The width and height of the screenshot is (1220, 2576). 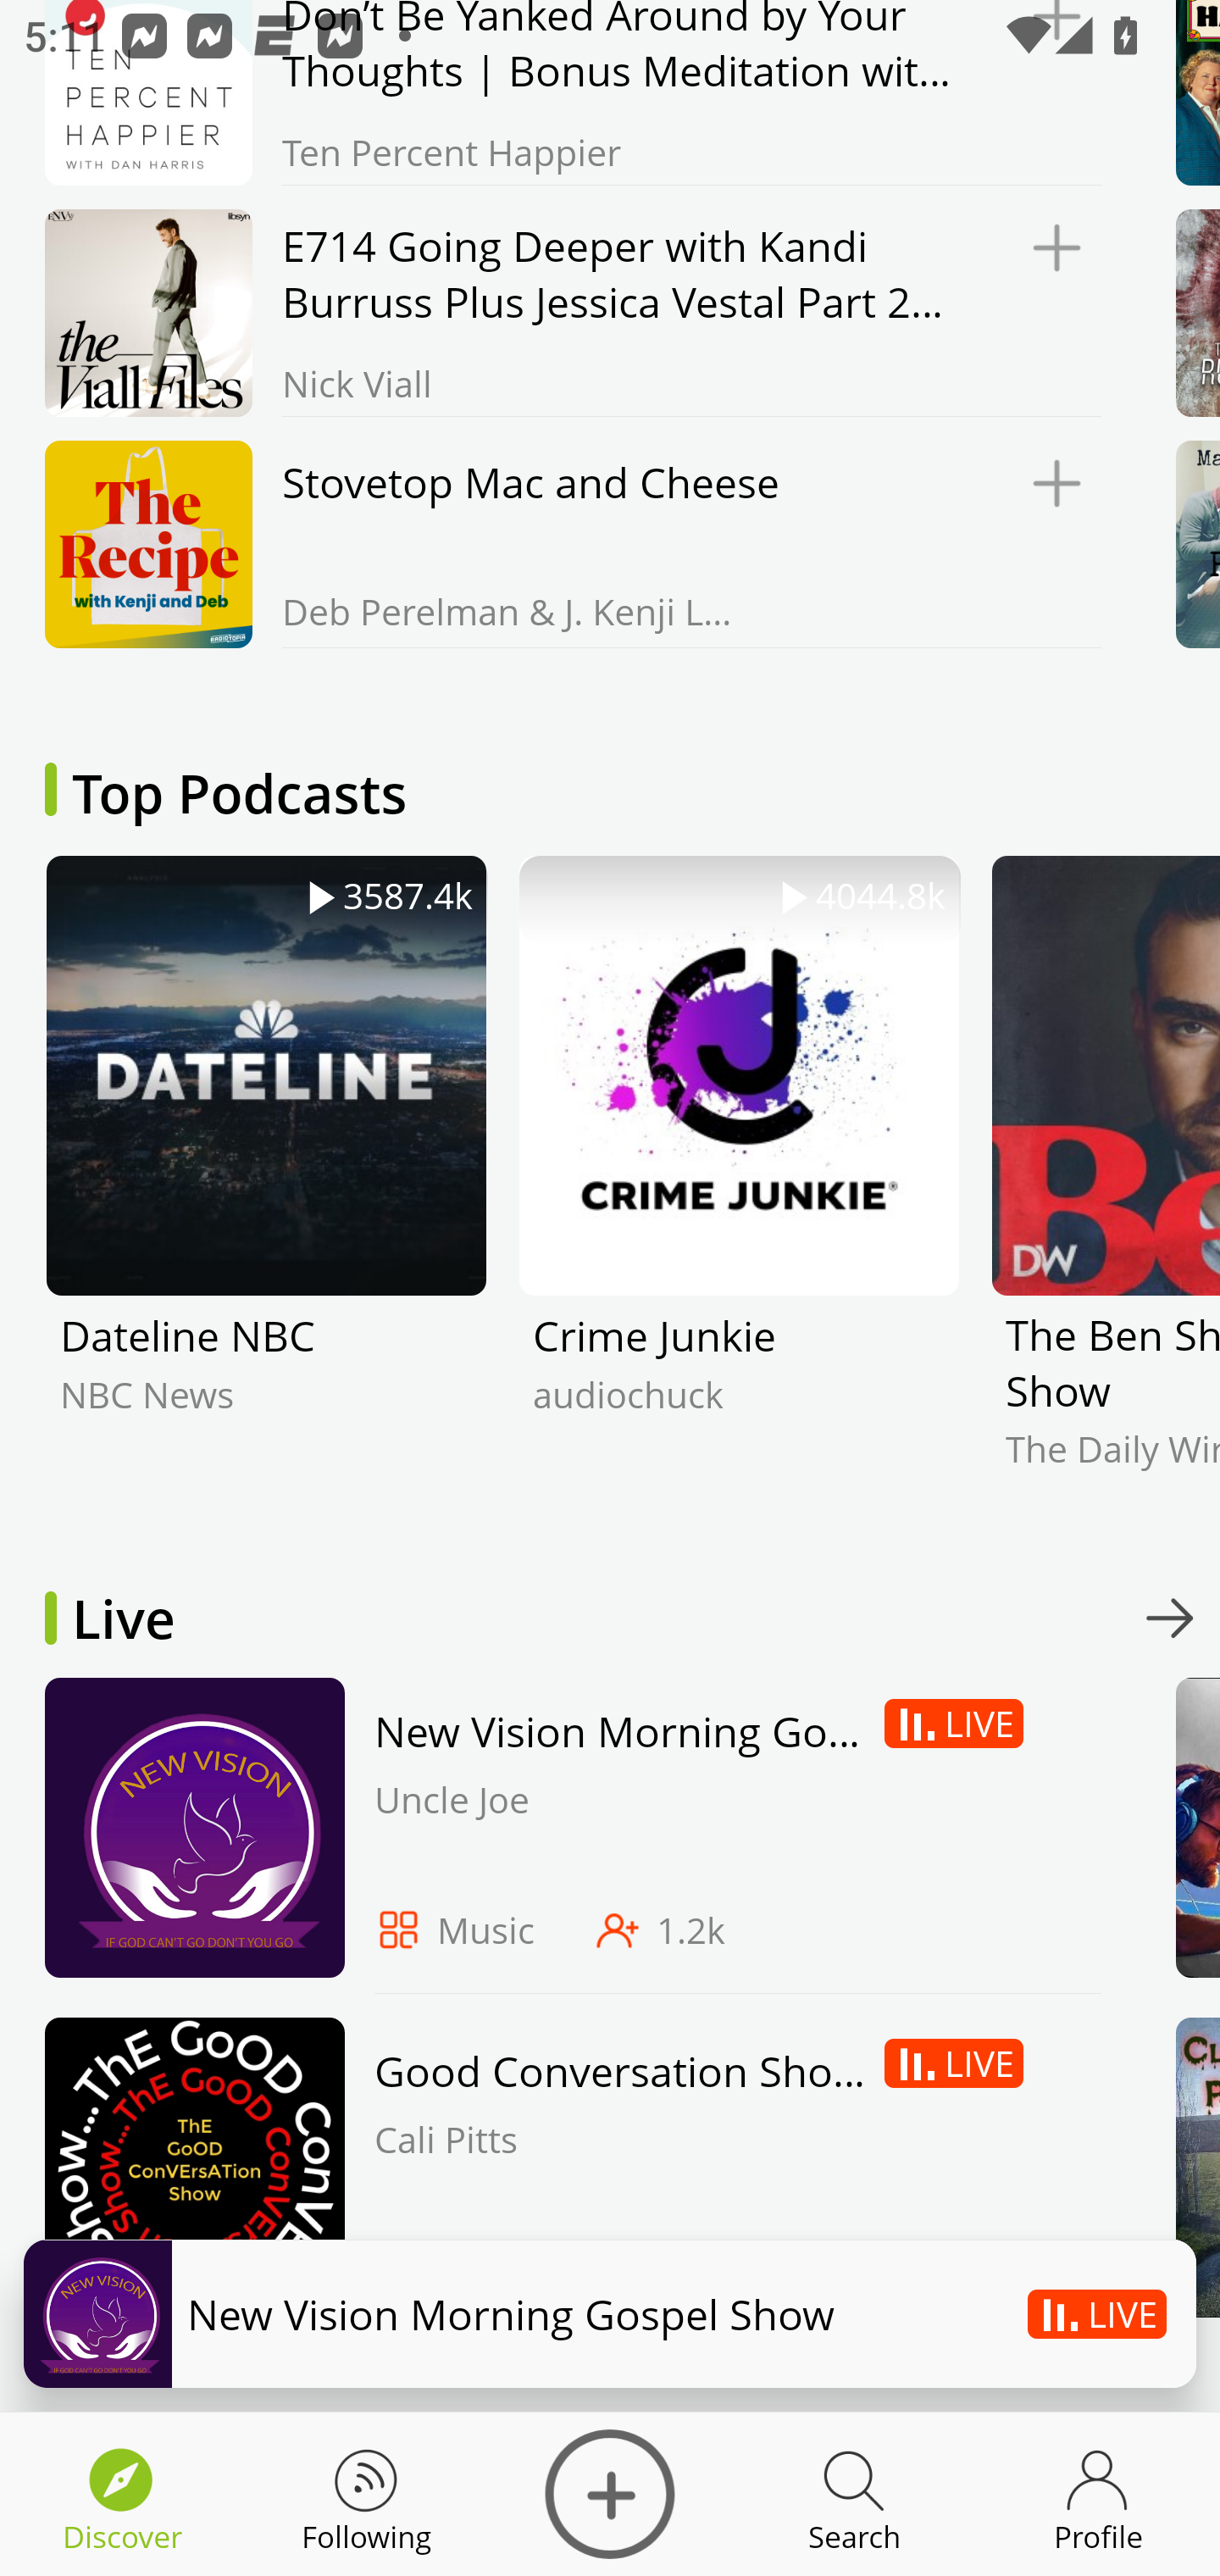 I want to click on Podbean New Vision Morning Gospel Show LIVE, so click(x=610, y=2313).